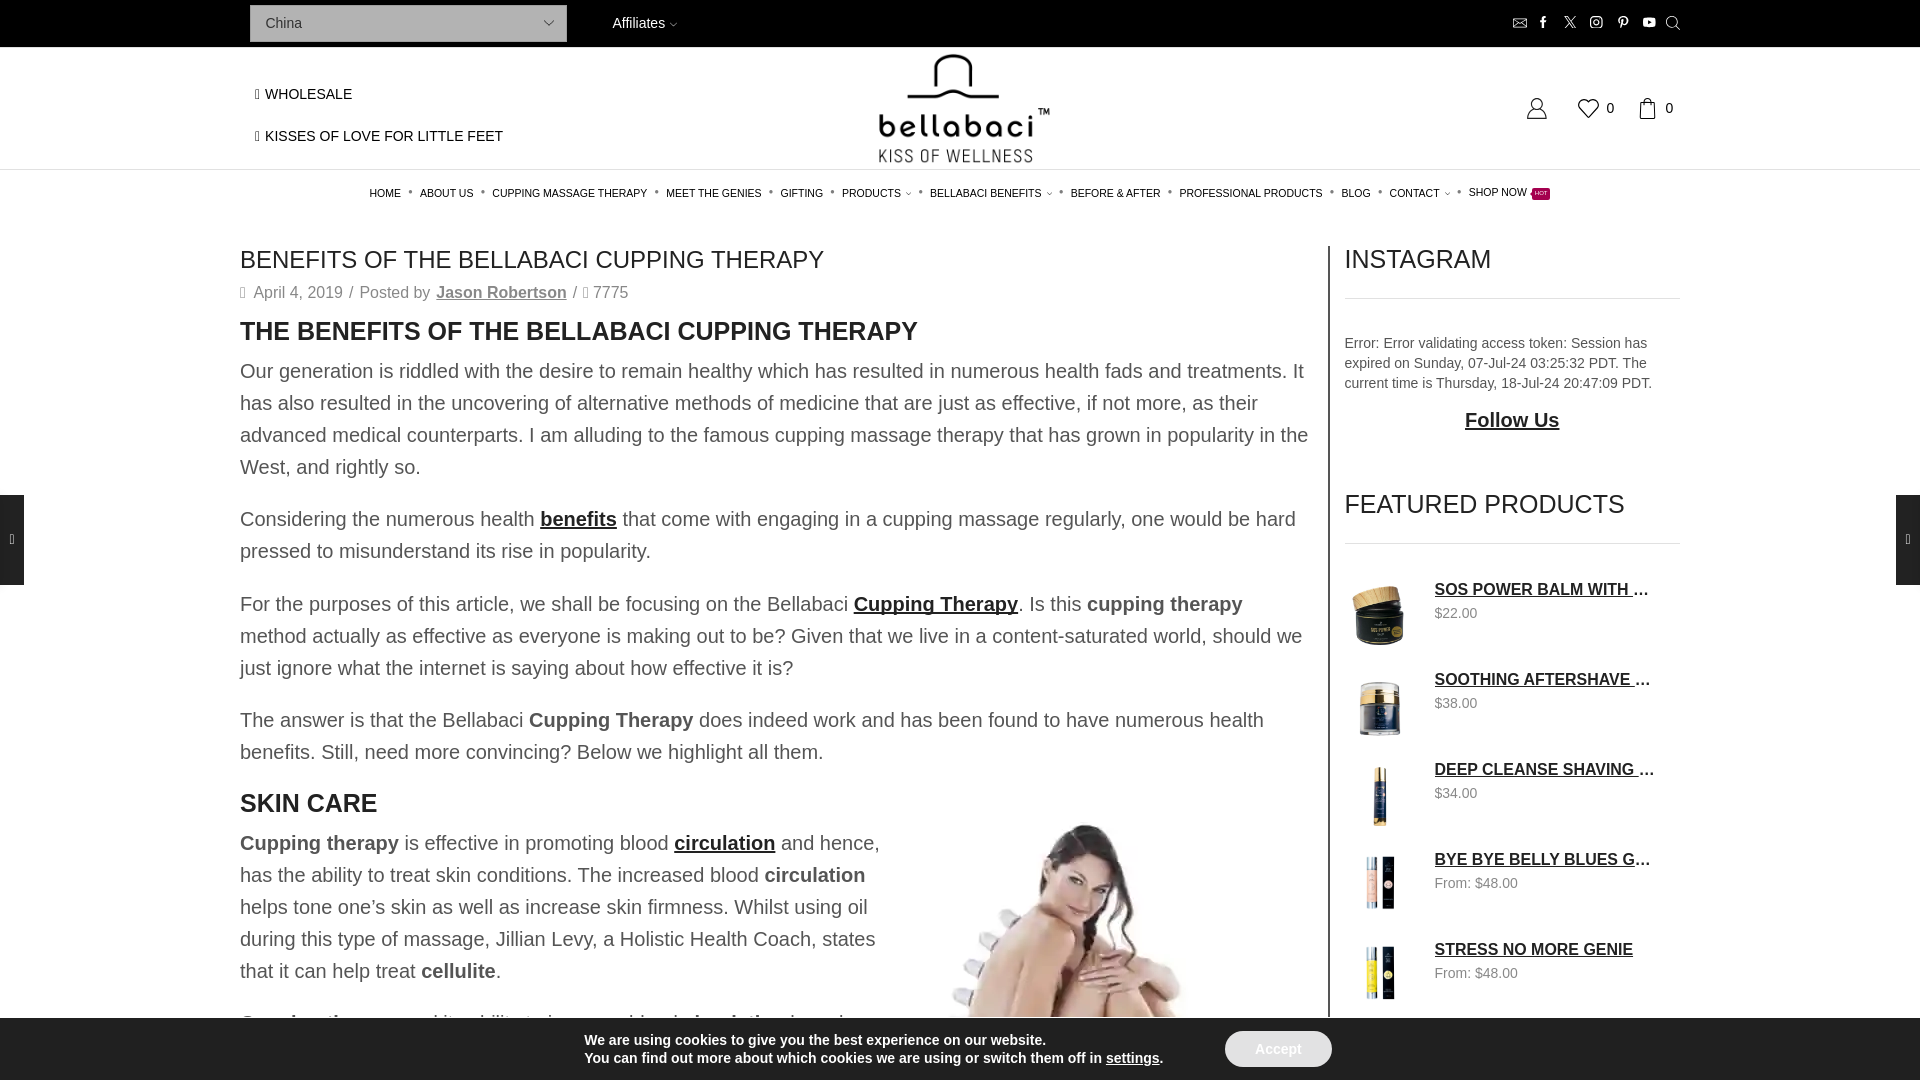 Image resolution: width=1920 pixels, height=1080 pixels. Describe the element at coordinates (801, 193) in the screenshot. I see `GIFTING` at that location.